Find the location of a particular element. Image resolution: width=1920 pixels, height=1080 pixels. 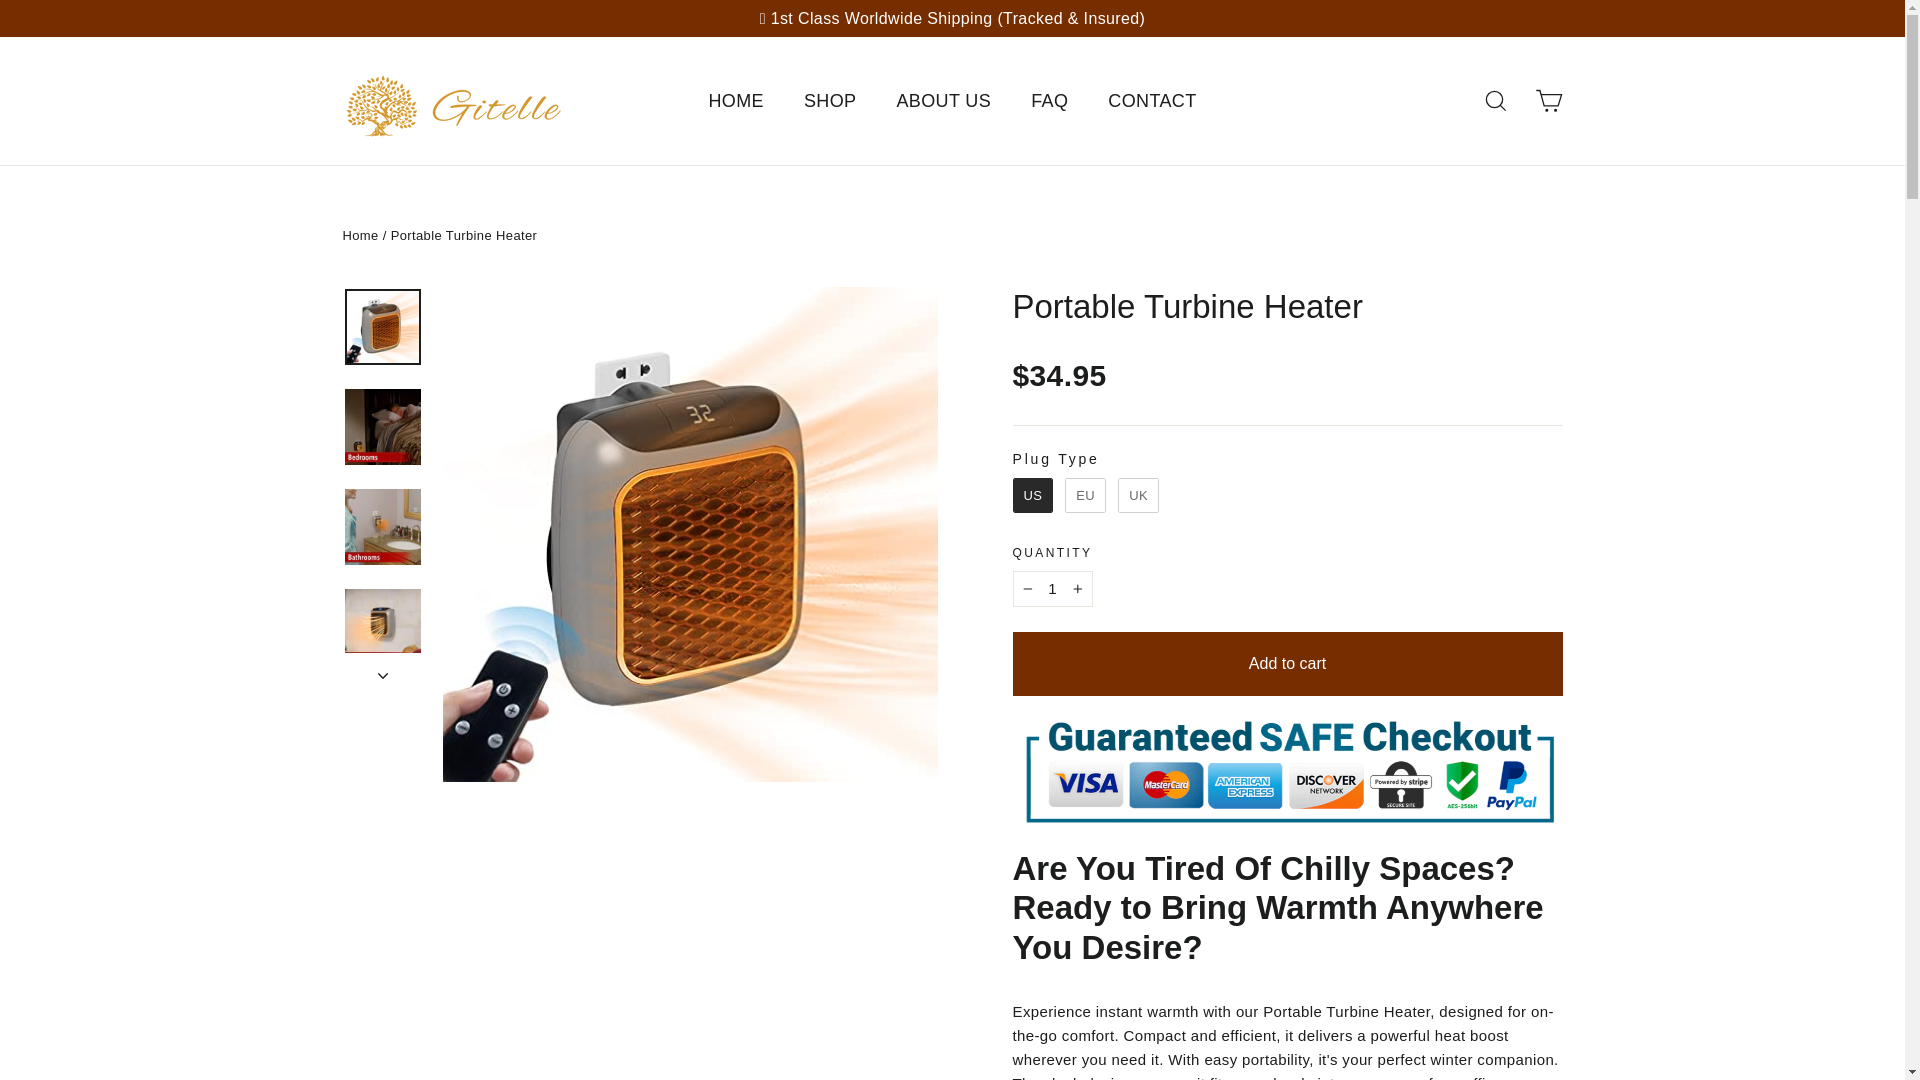

HOME is located at coordinates (735, 101).